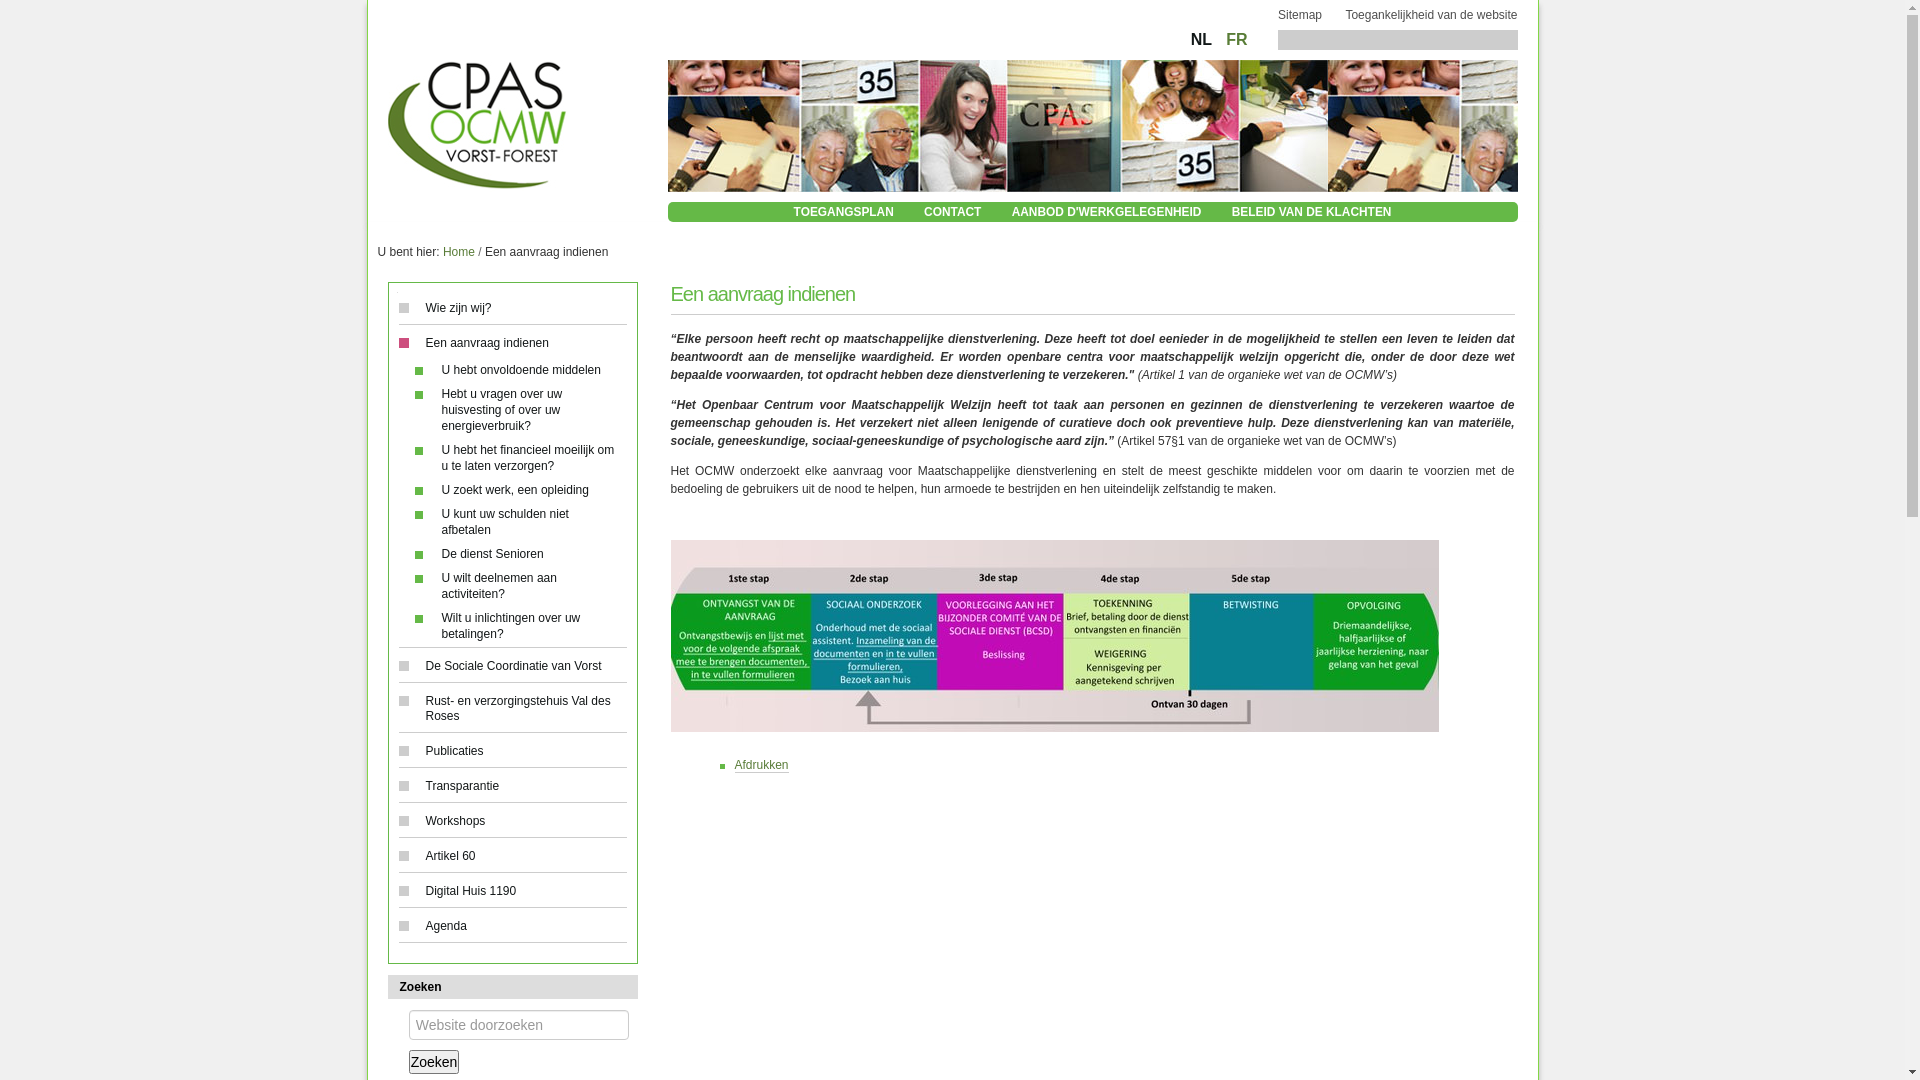  Describe the element at coordinates (761, 766) in the screenshot. I see `Afdrukken` at that location.